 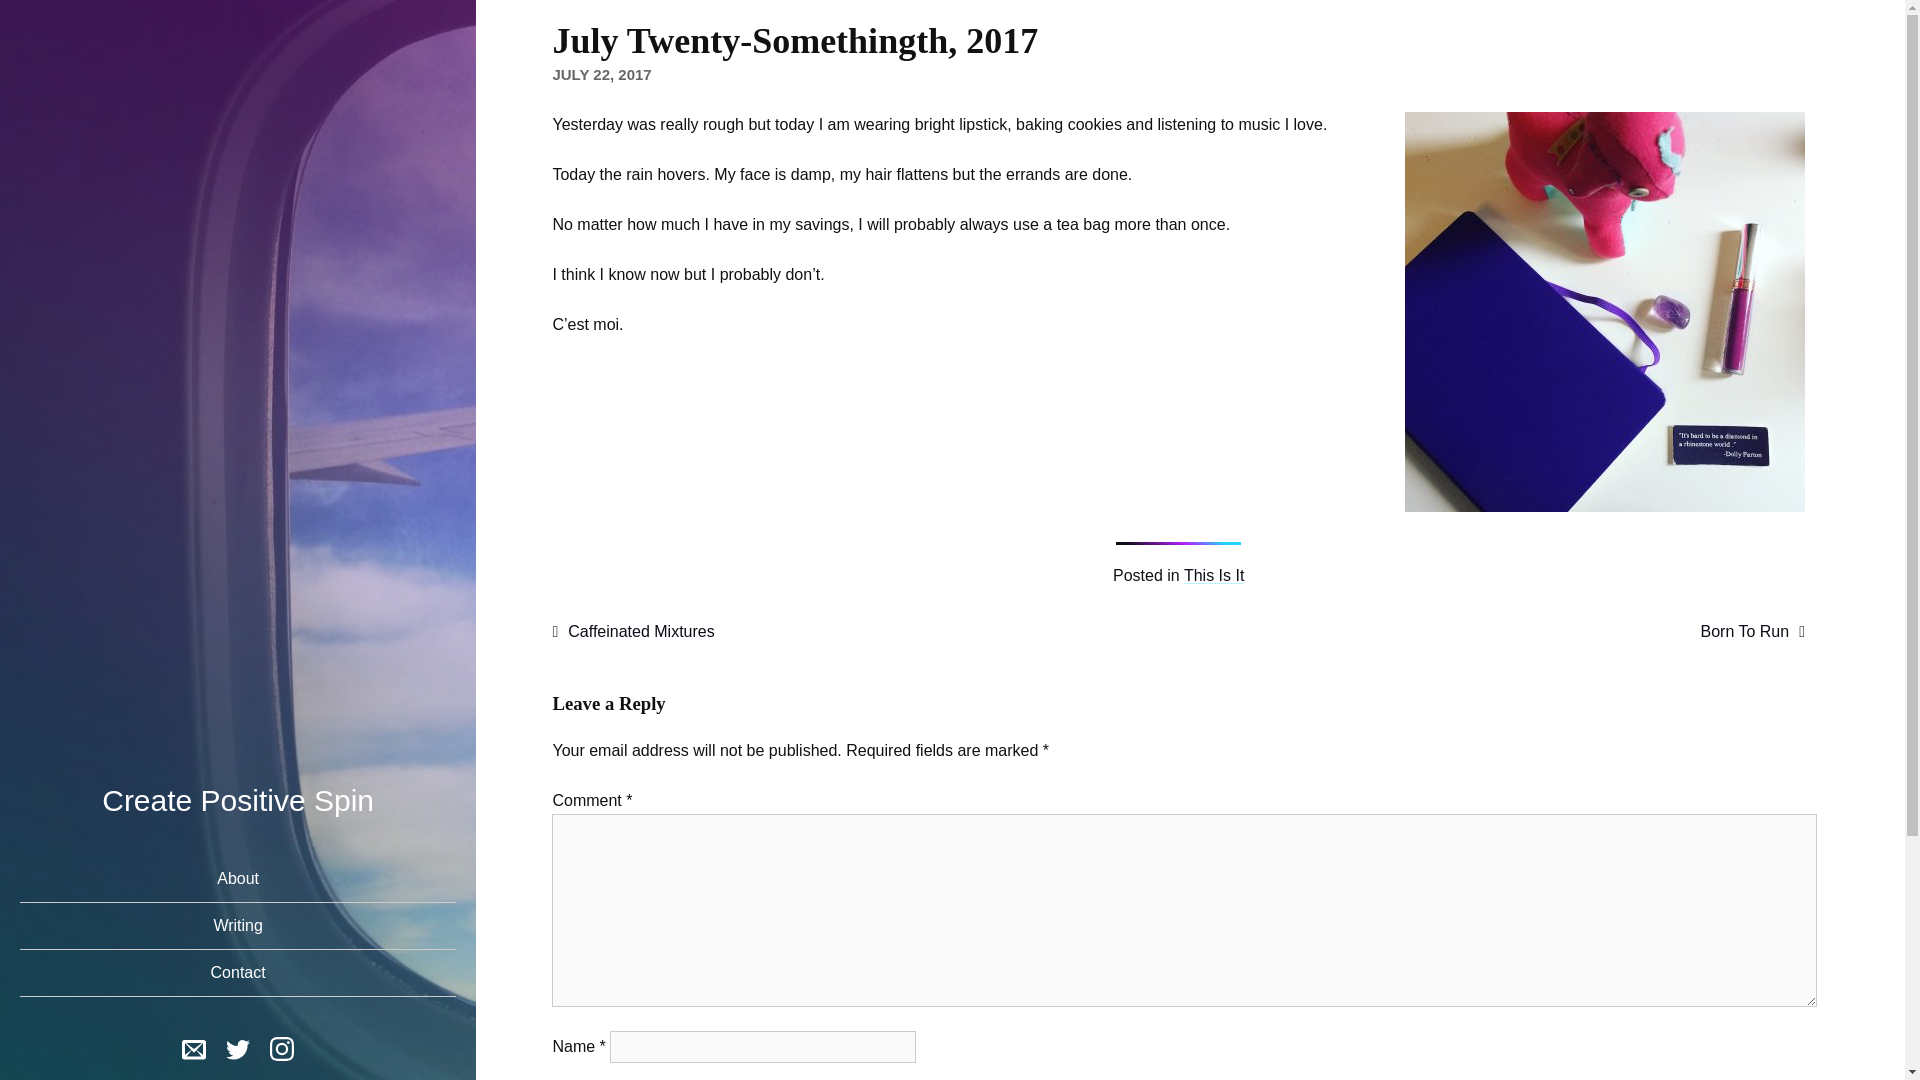 What do you see at coordinates (633, 632) in the screenshot?
I see `Caffeinated Mixtures` at bounding box center [633, 632].